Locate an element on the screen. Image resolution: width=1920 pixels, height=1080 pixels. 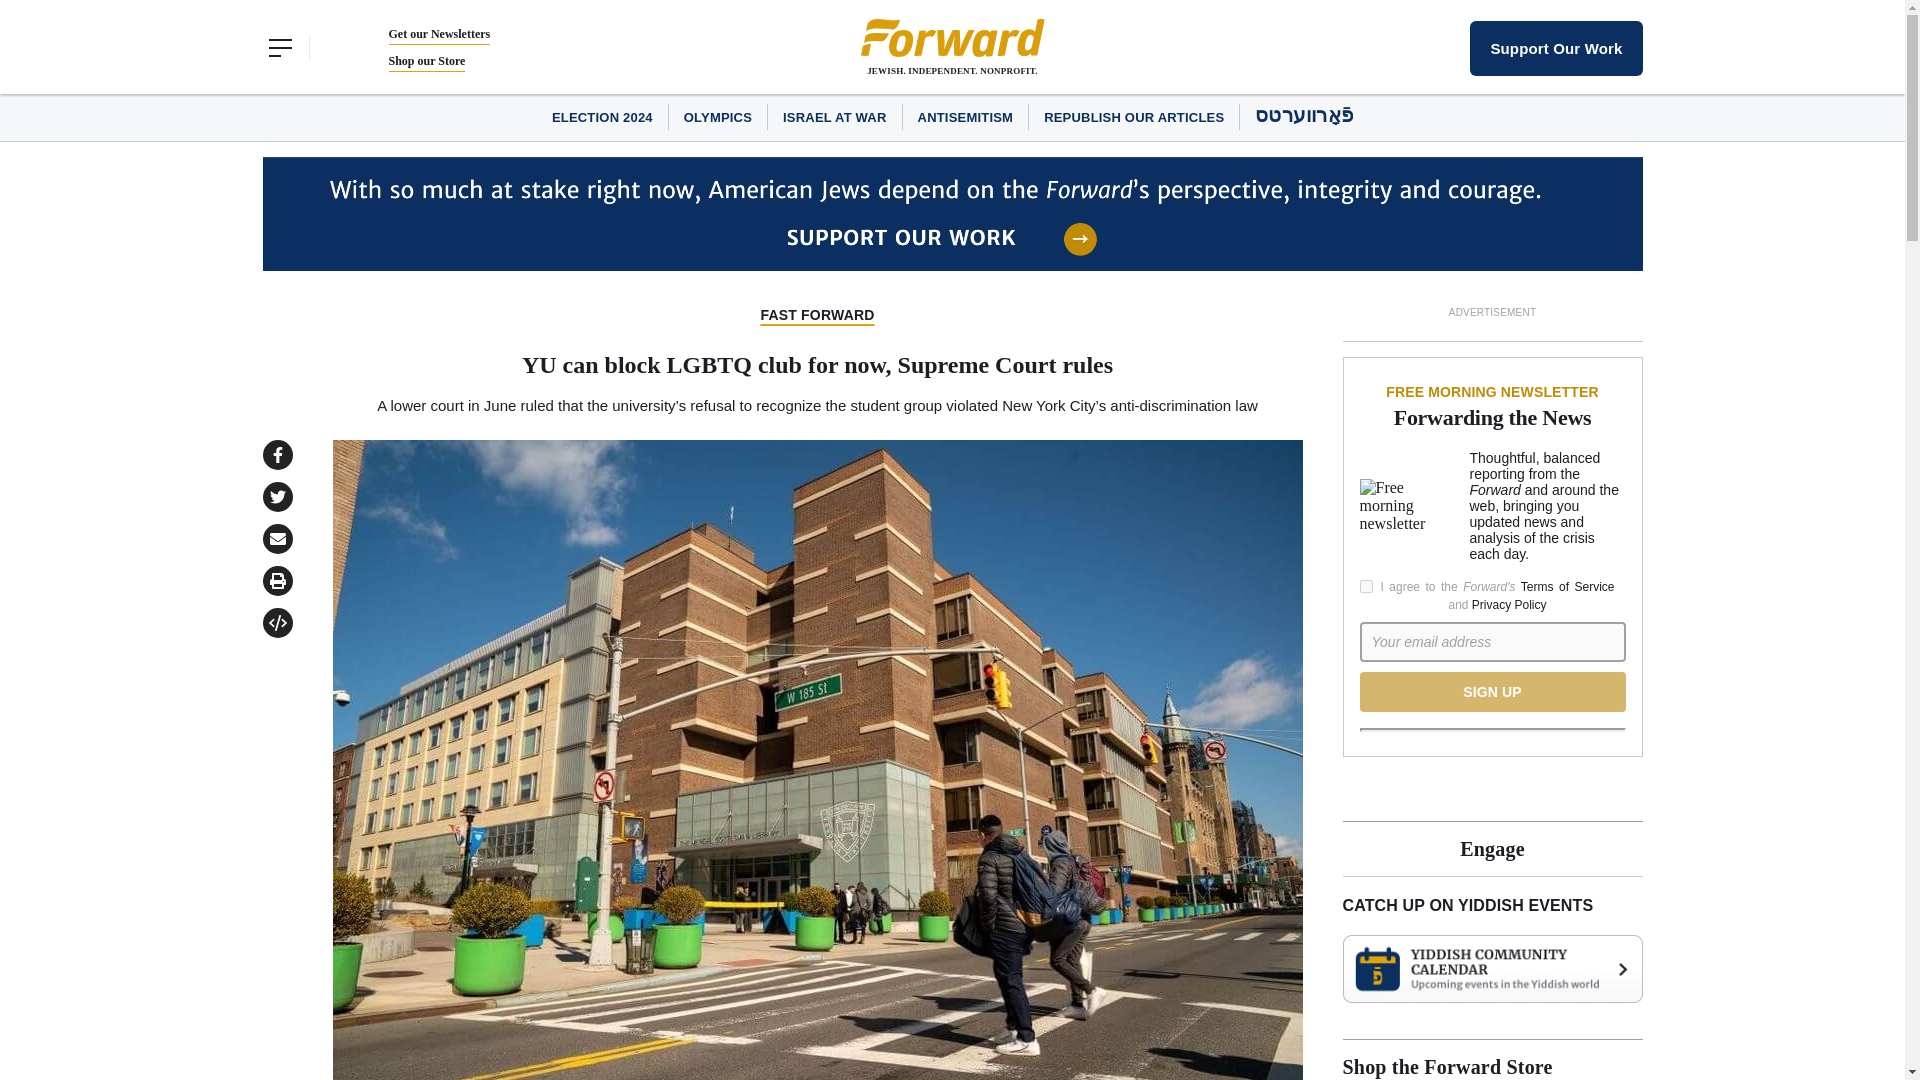
Sign Up is located at coordinates (1492, 691).